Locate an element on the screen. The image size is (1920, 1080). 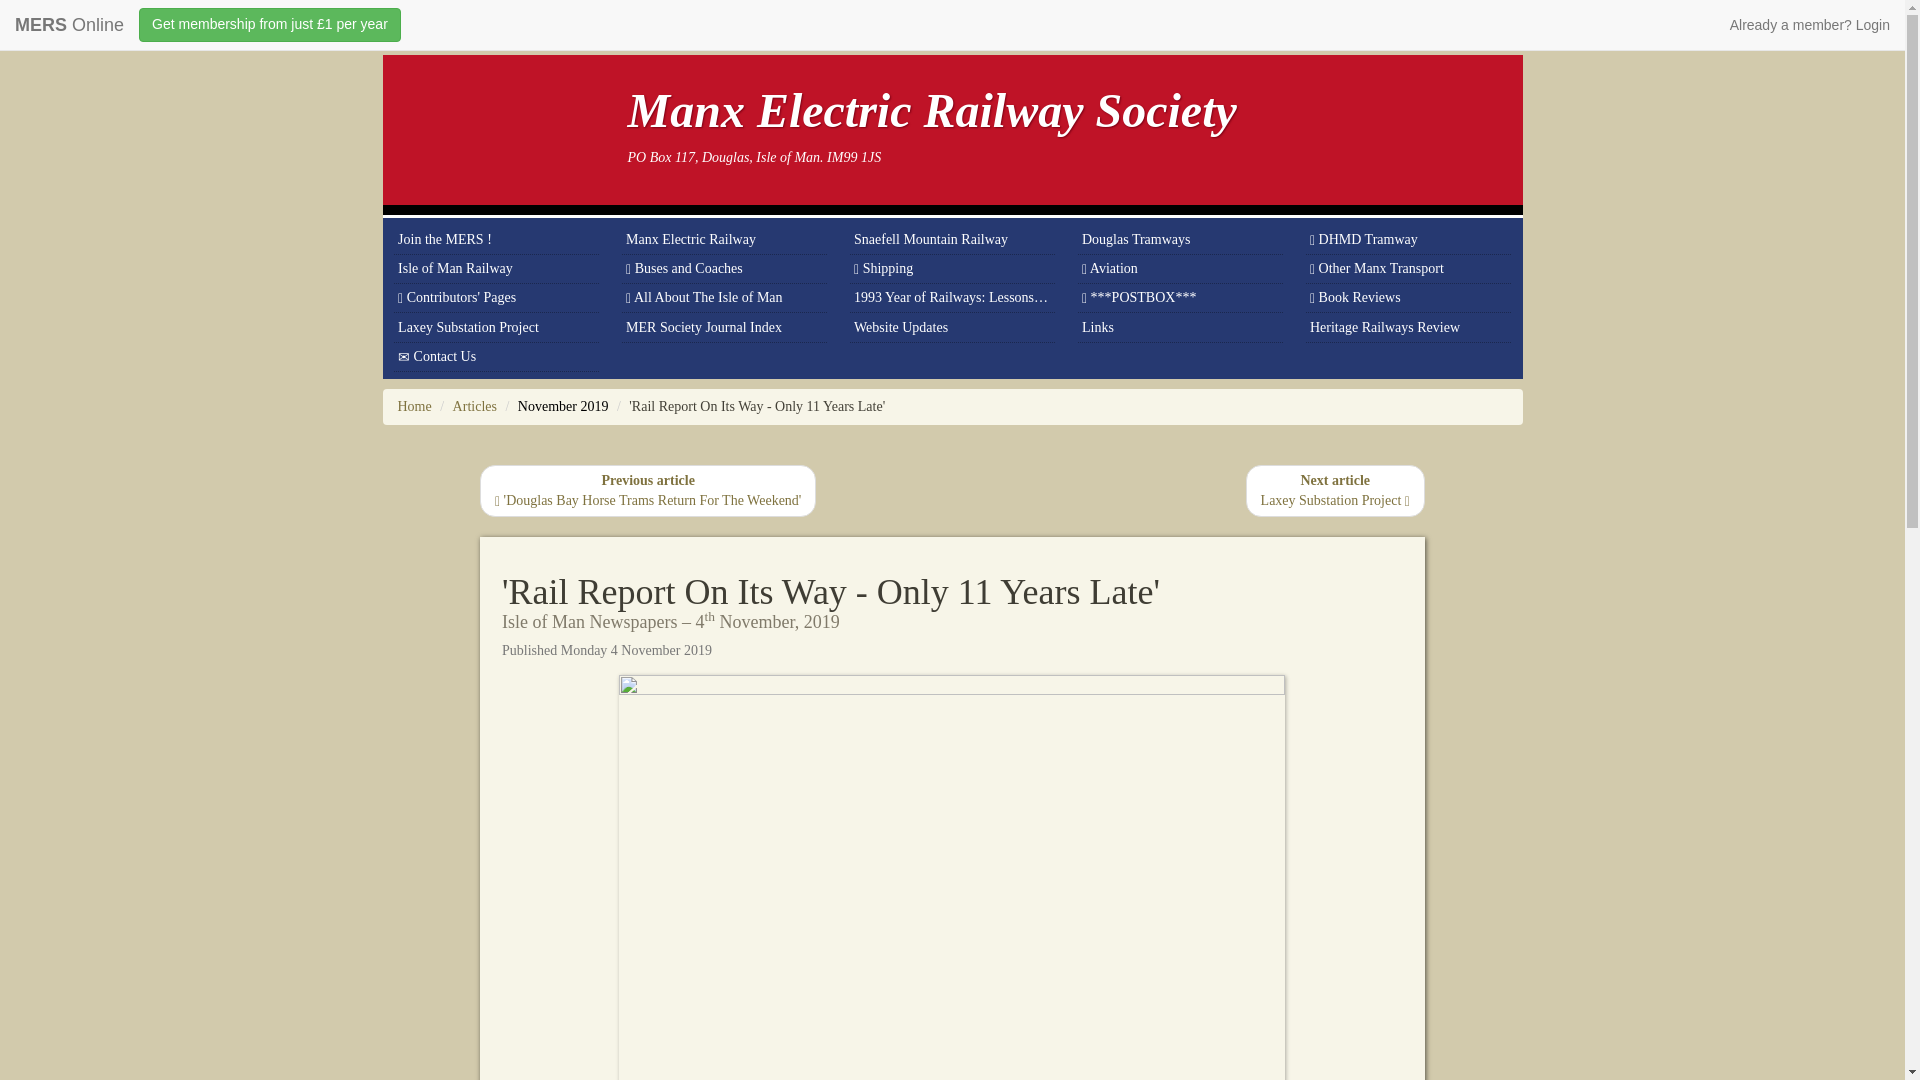
Contact Us is located at coordinates (496, 357).